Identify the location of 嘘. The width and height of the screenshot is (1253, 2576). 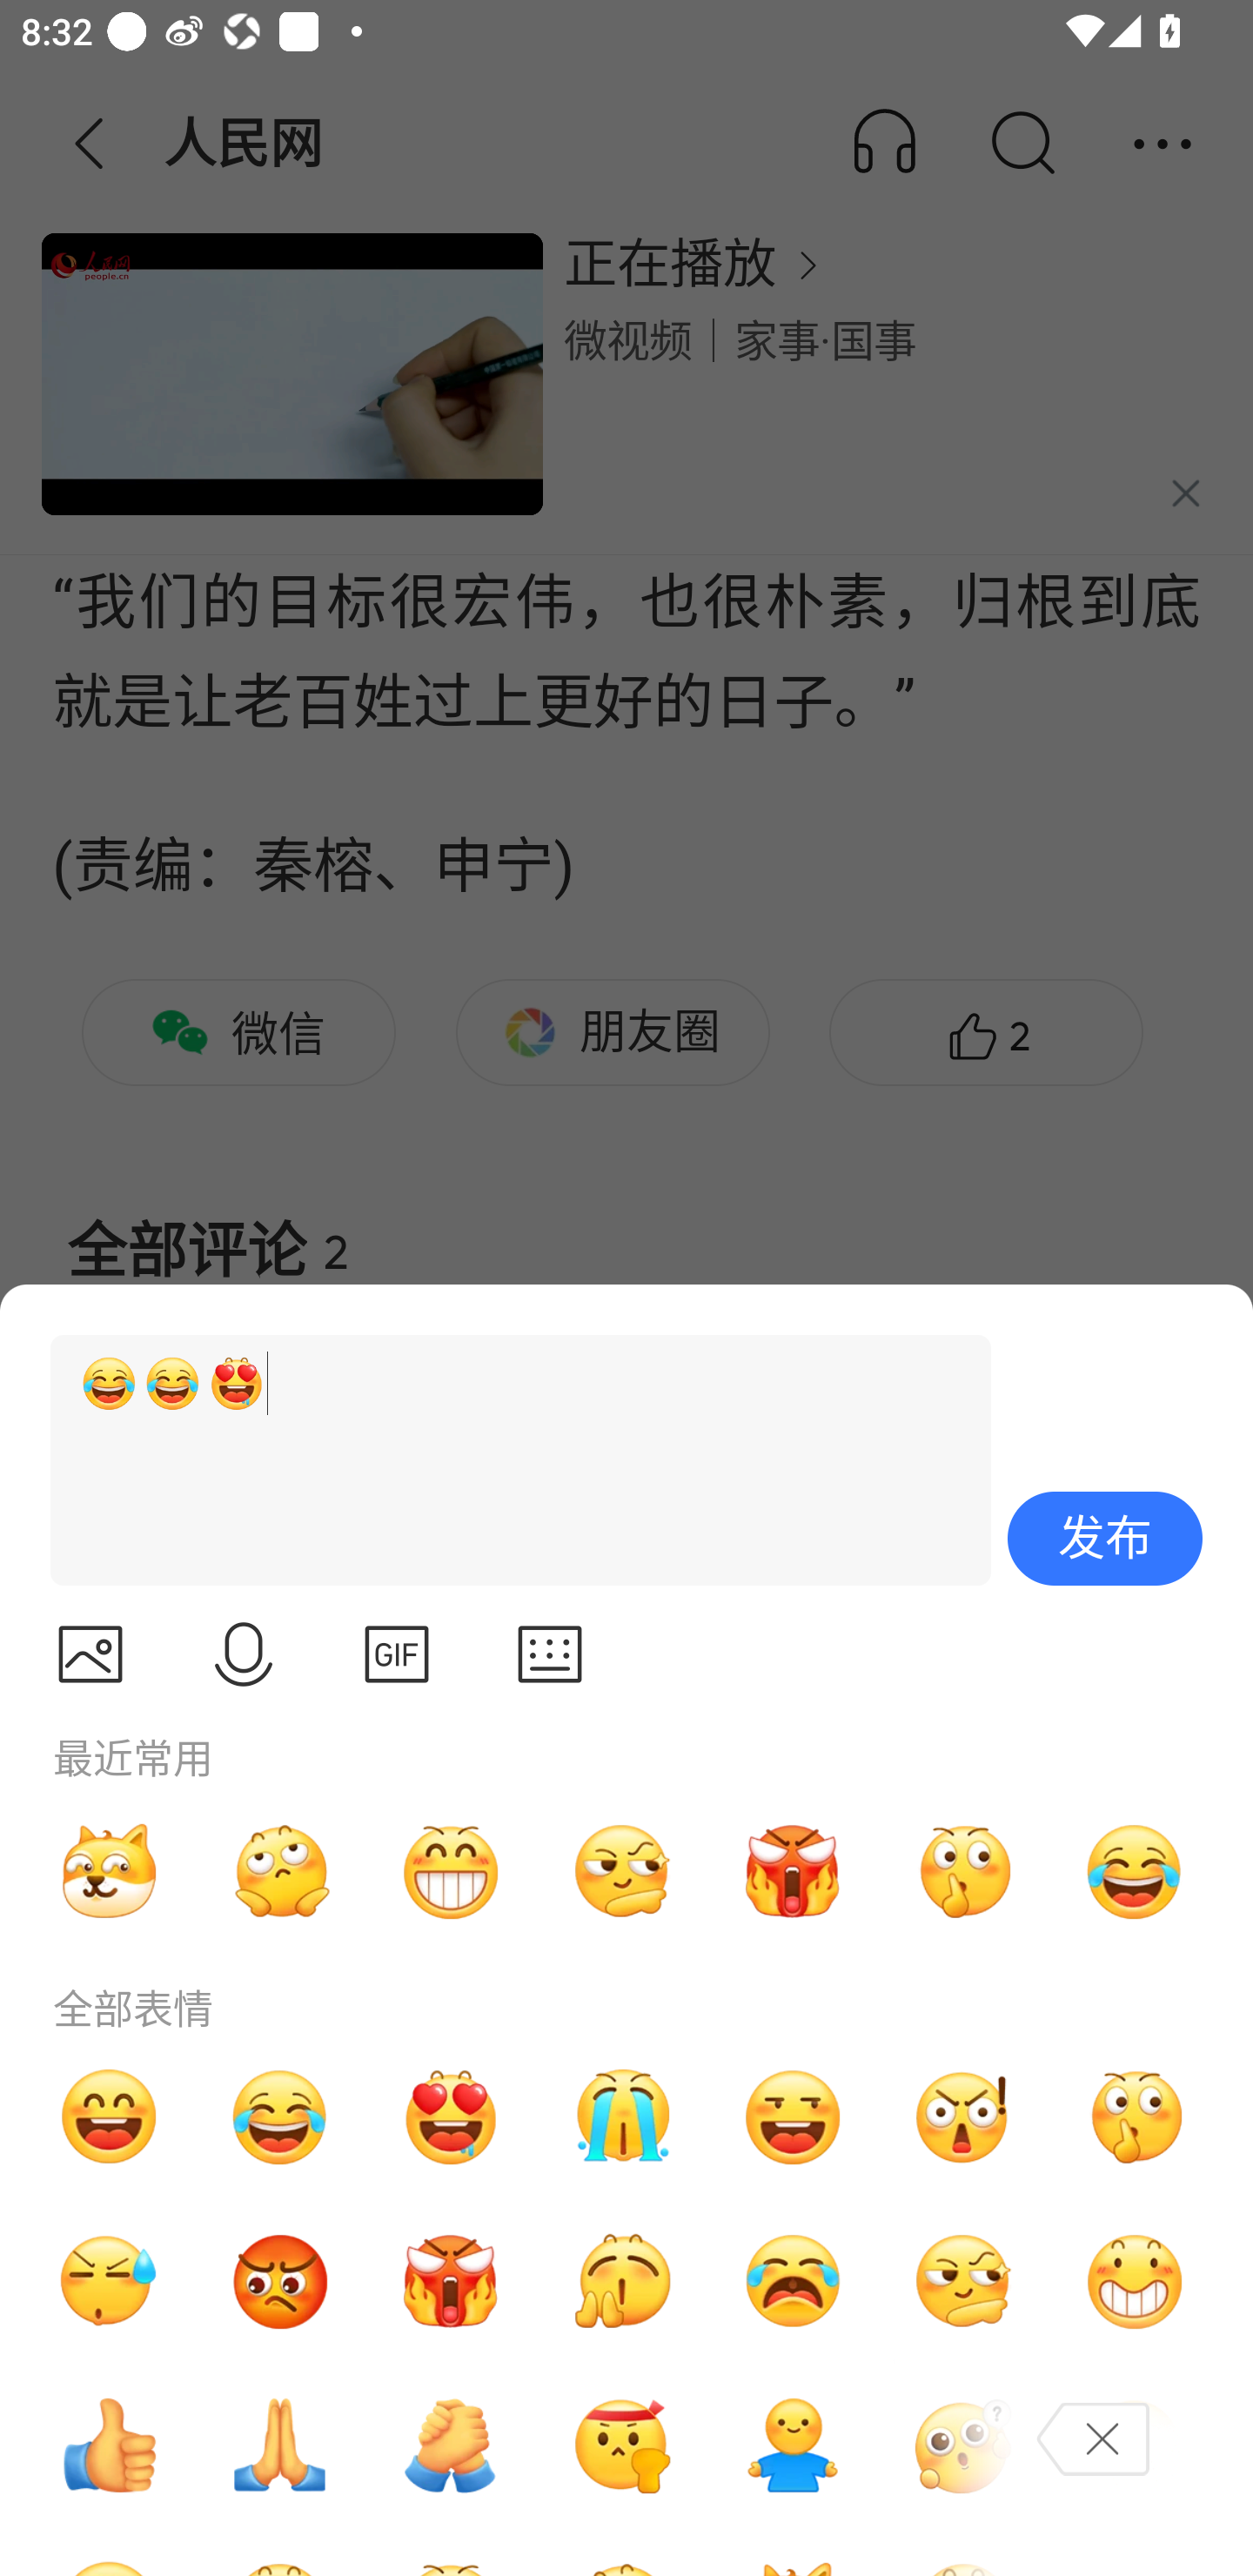
(1135, 2116).